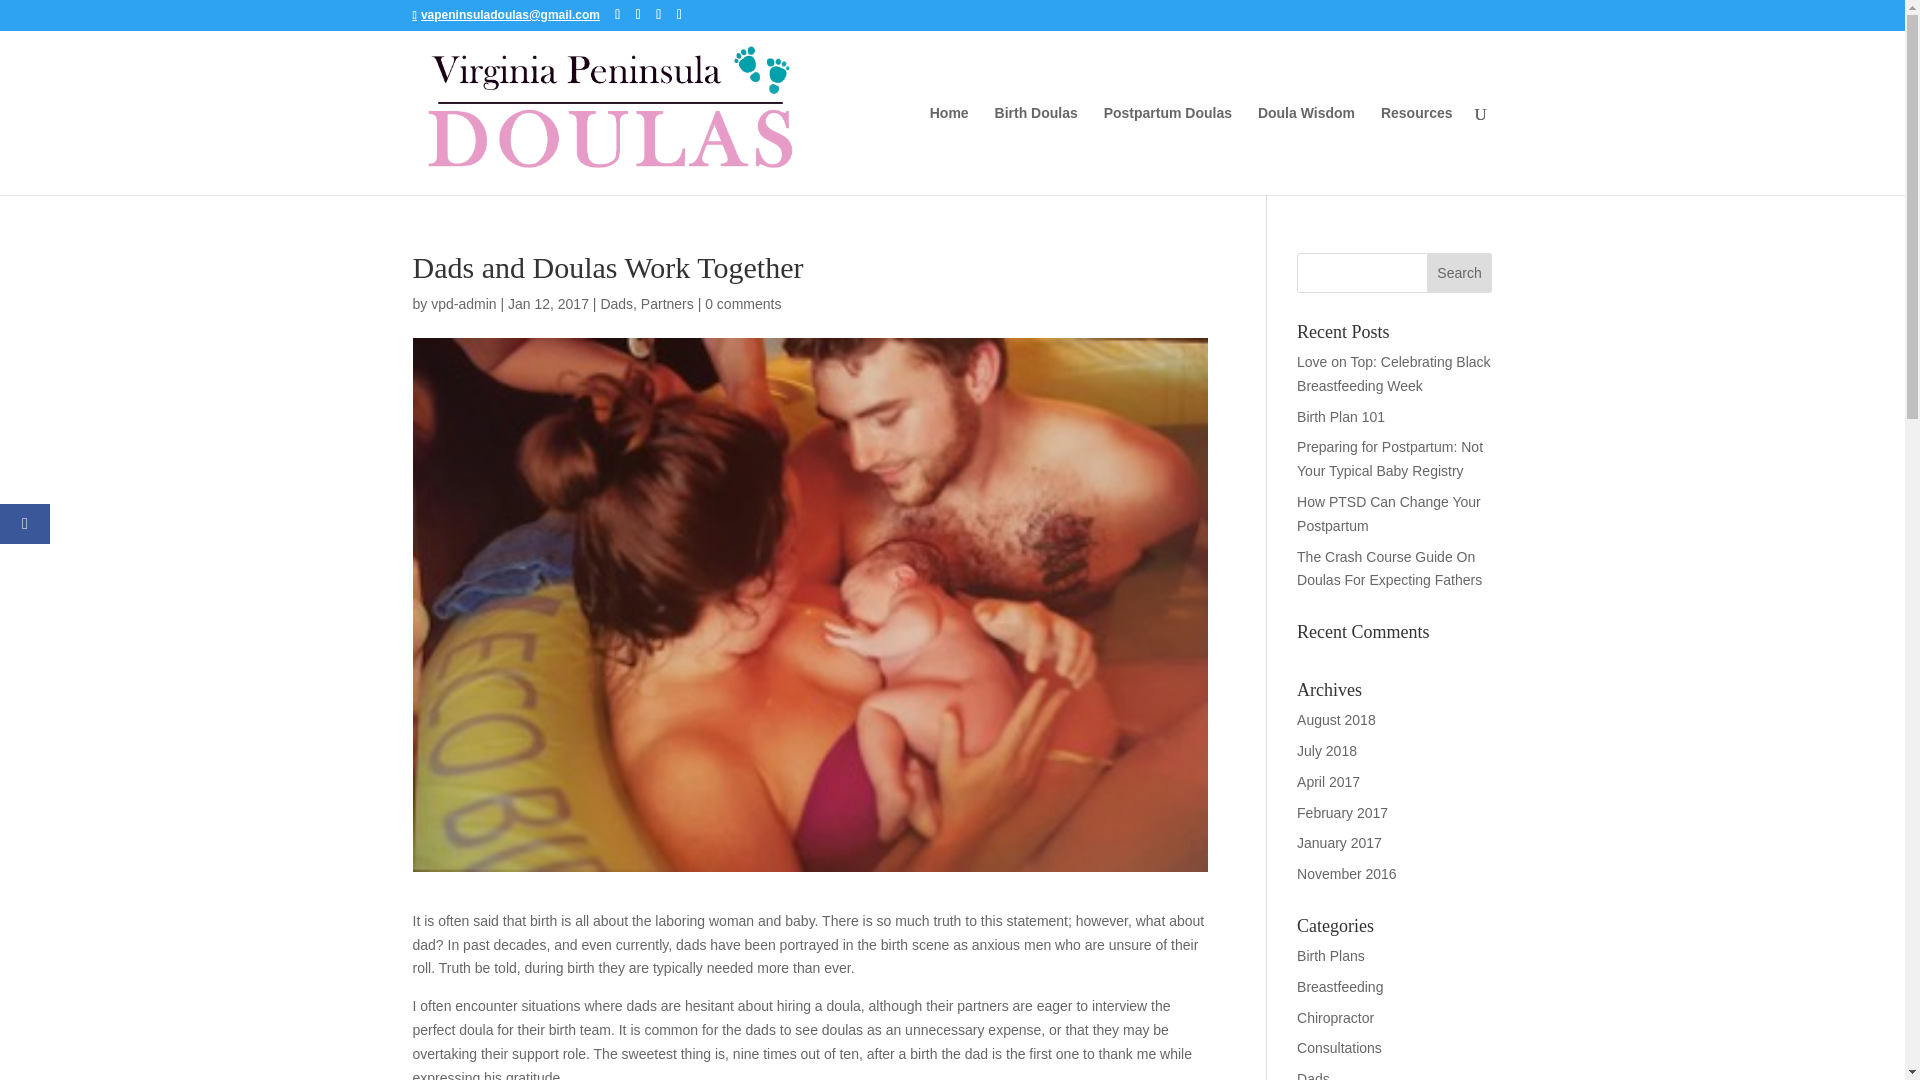  What do you see at coordinates (1340, 842) in the screenshot?
I see `January 2017` at bounding box center [1340, 842].